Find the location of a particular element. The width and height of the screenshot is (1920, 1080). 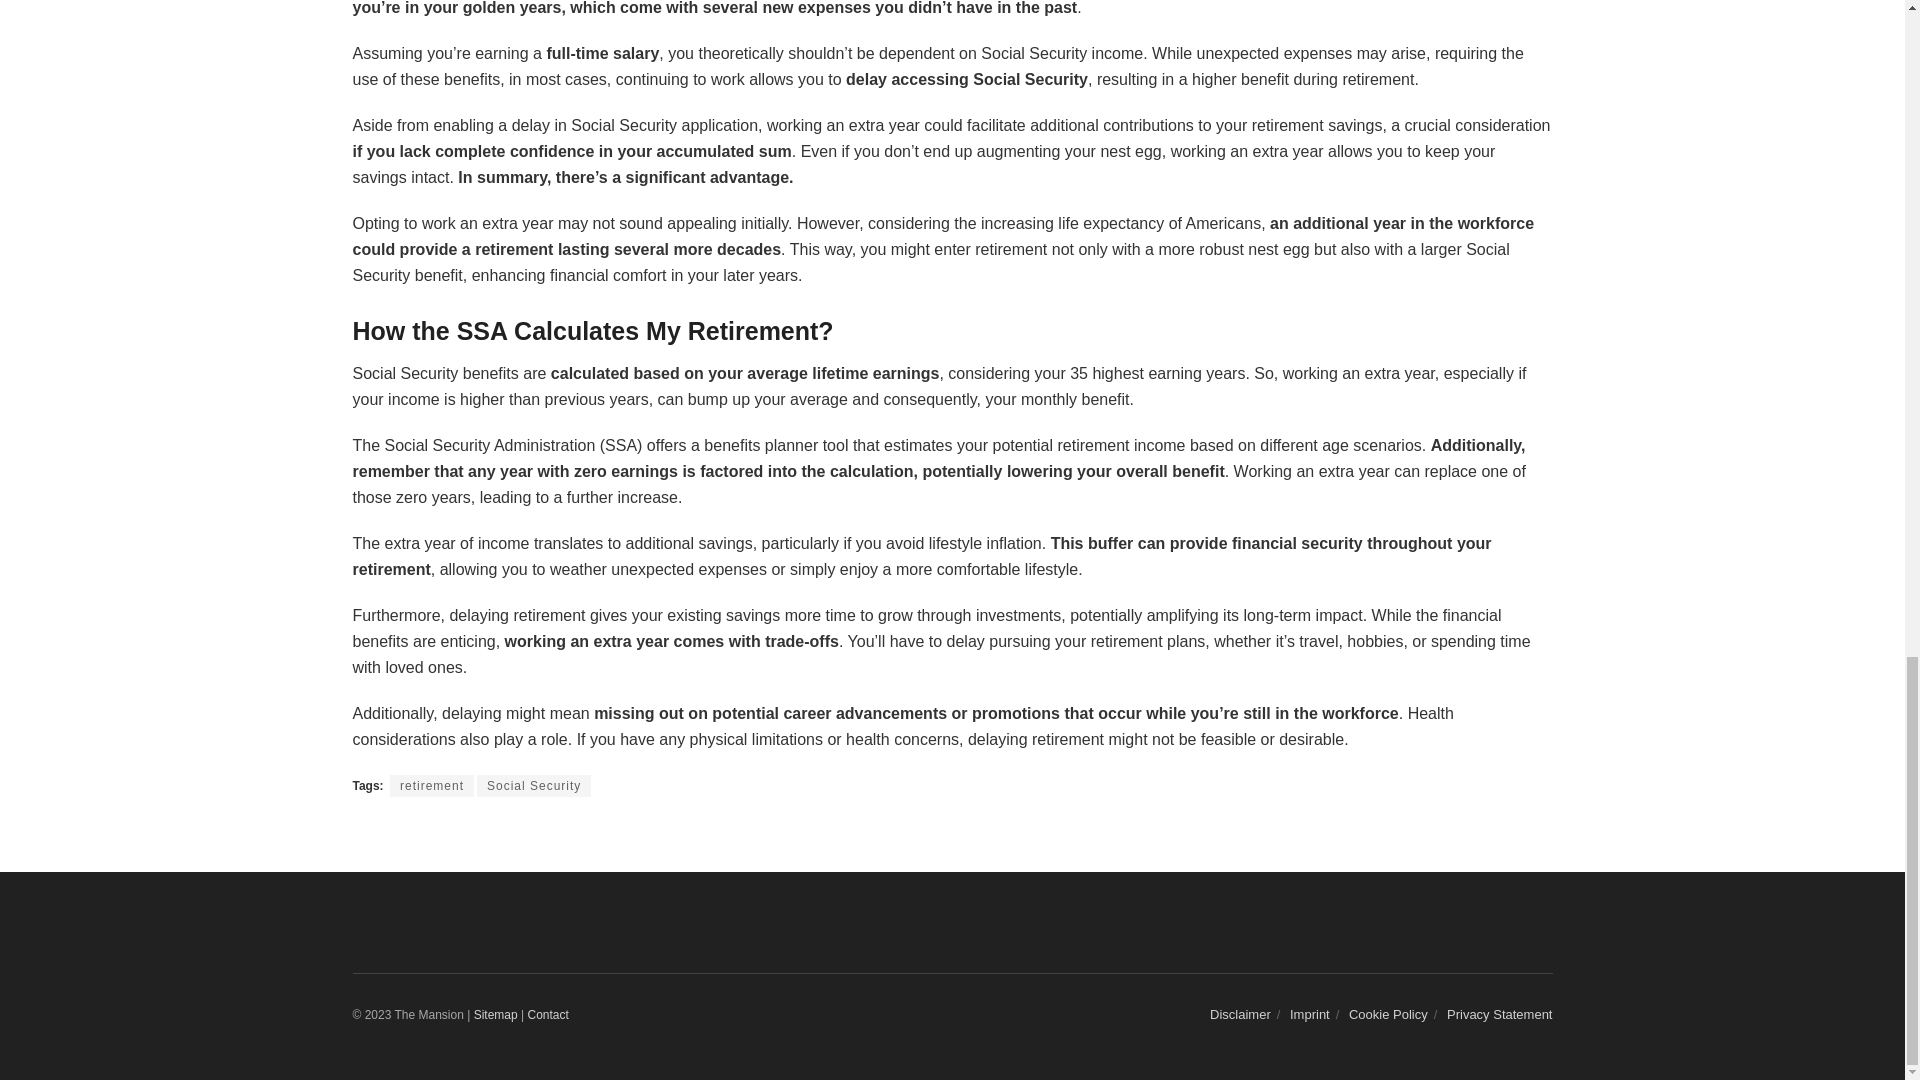

Imprint is located at coordinates (1310, 1014).